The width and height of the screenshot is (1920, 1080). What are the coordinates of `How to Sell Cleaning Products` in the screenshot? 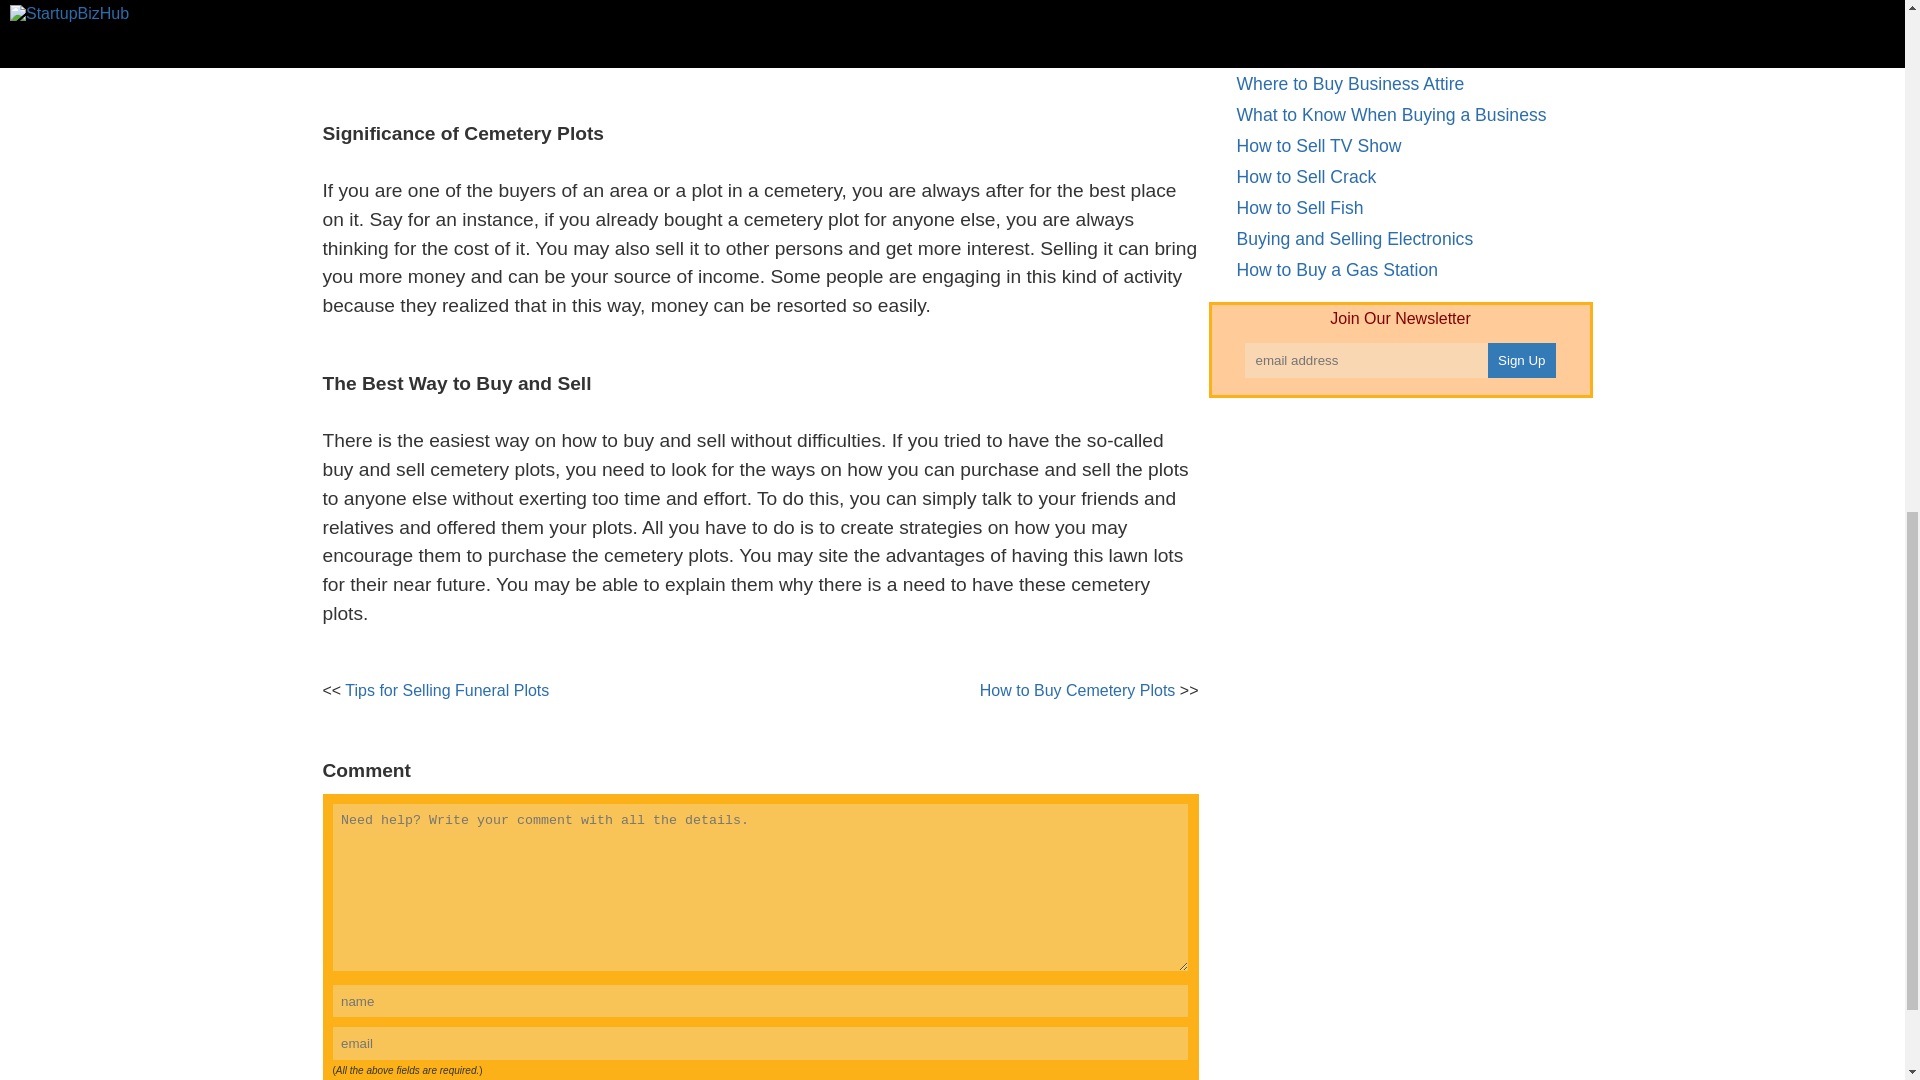 It's located at (1355, 22).